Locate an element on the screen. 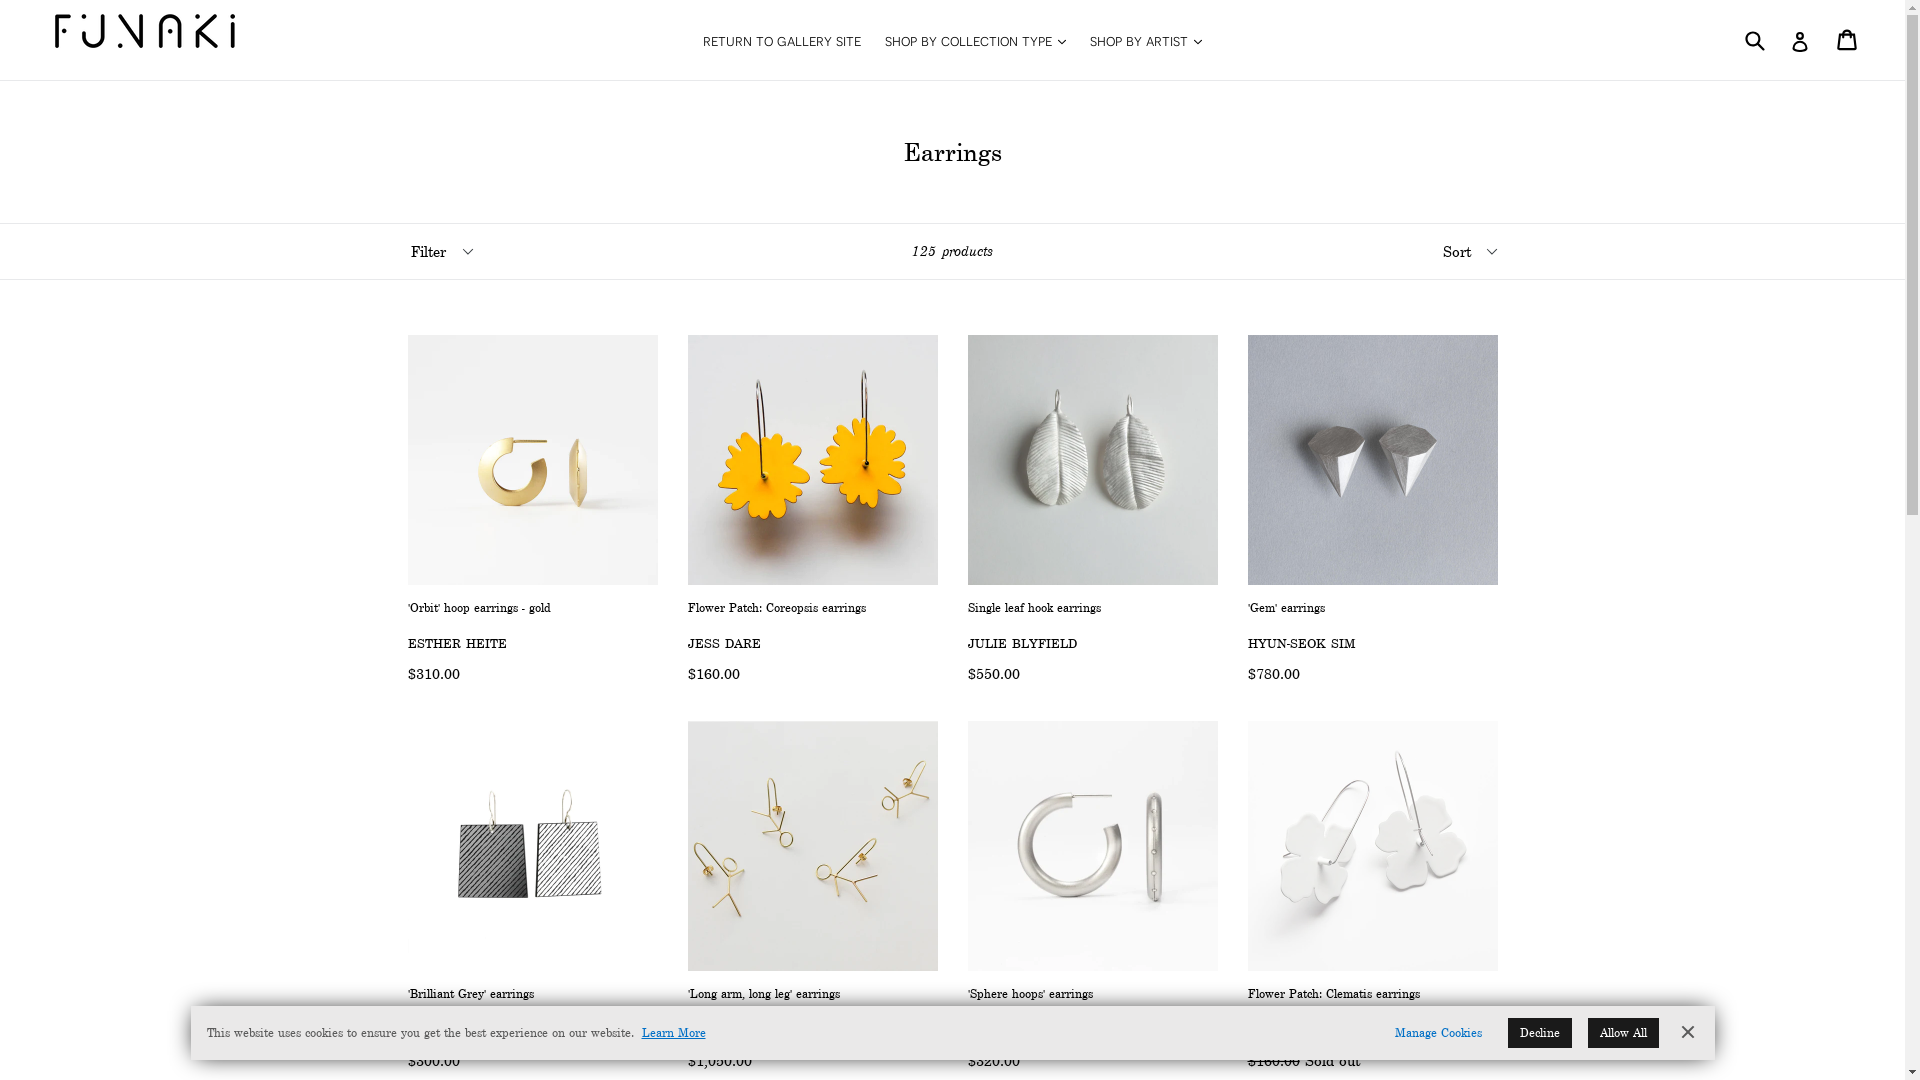 The height and width of the screenshot is (1080, 1920). Cart
Cart is located at coordinates (1848, 40).